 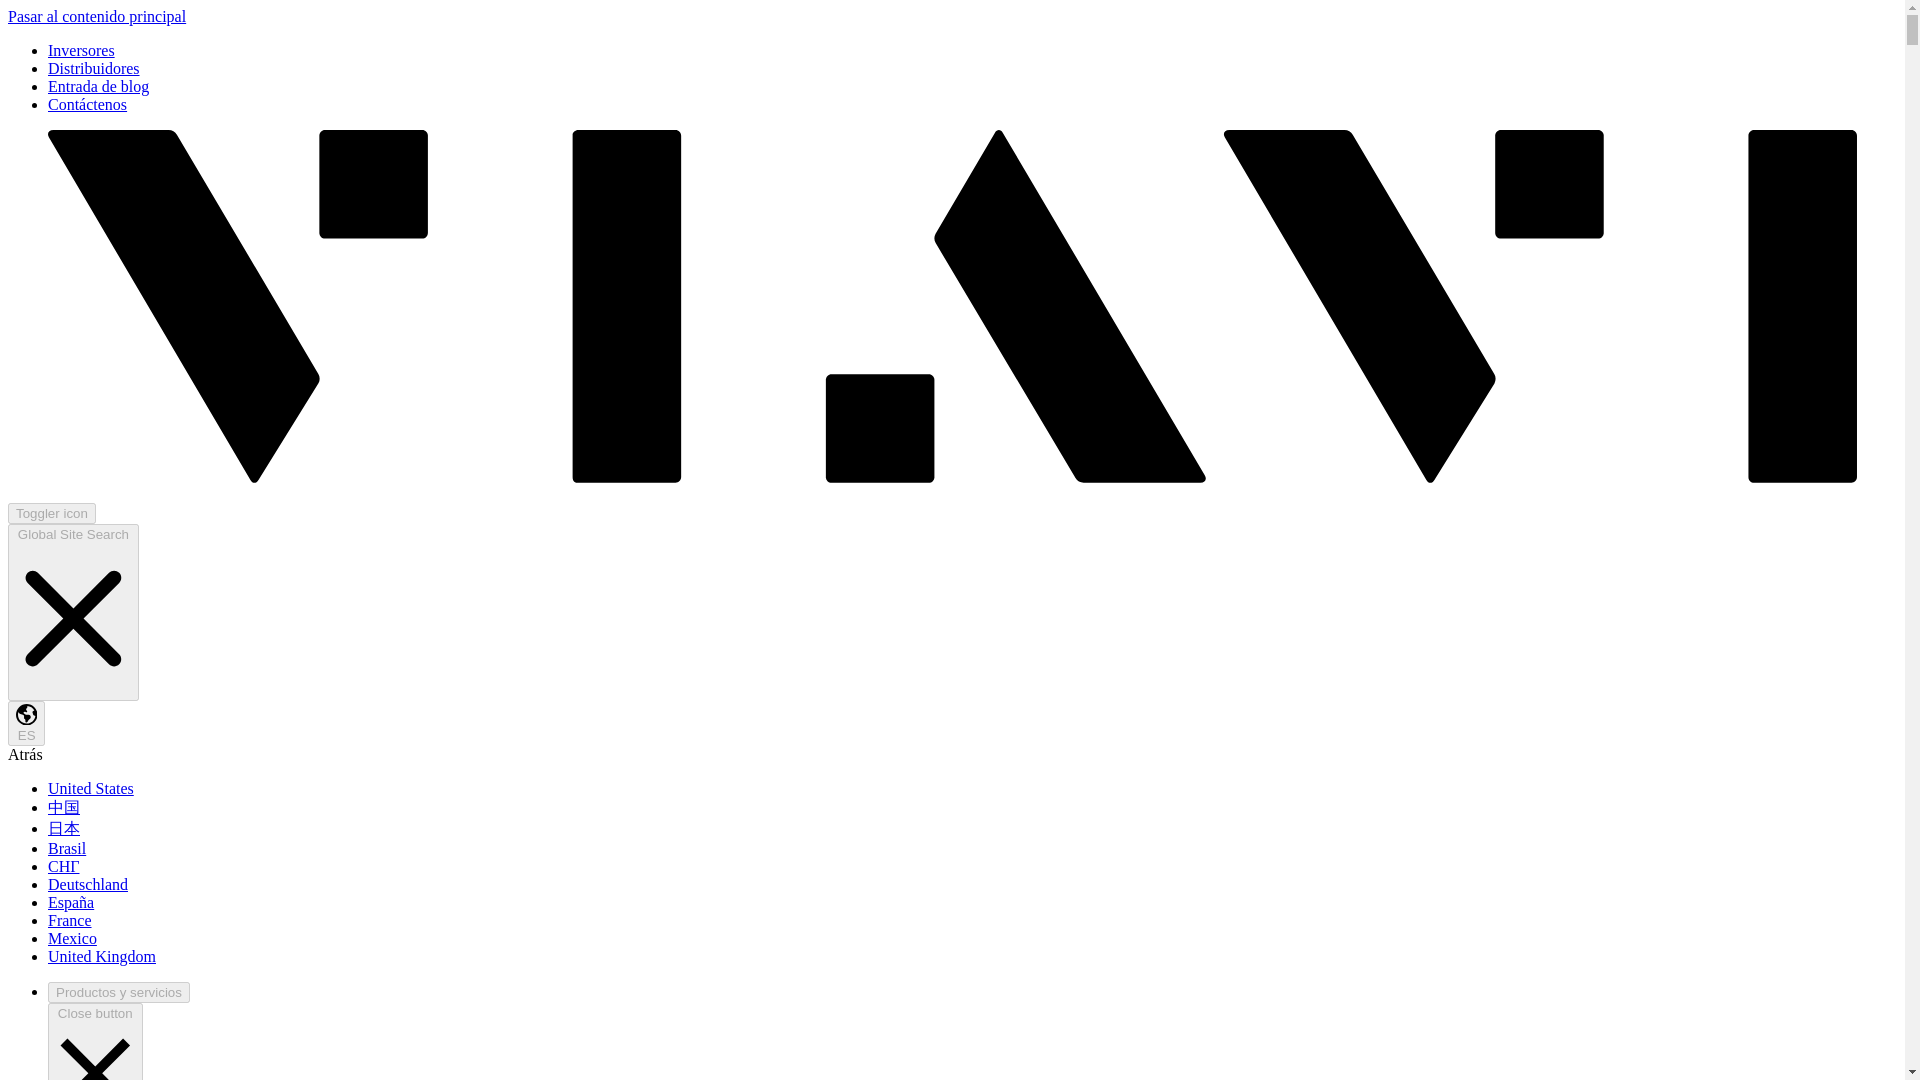 What do you see at coordinates (52, 513) in the screenshot?
I see `Toggler icon` at bounding box center [52, 513].